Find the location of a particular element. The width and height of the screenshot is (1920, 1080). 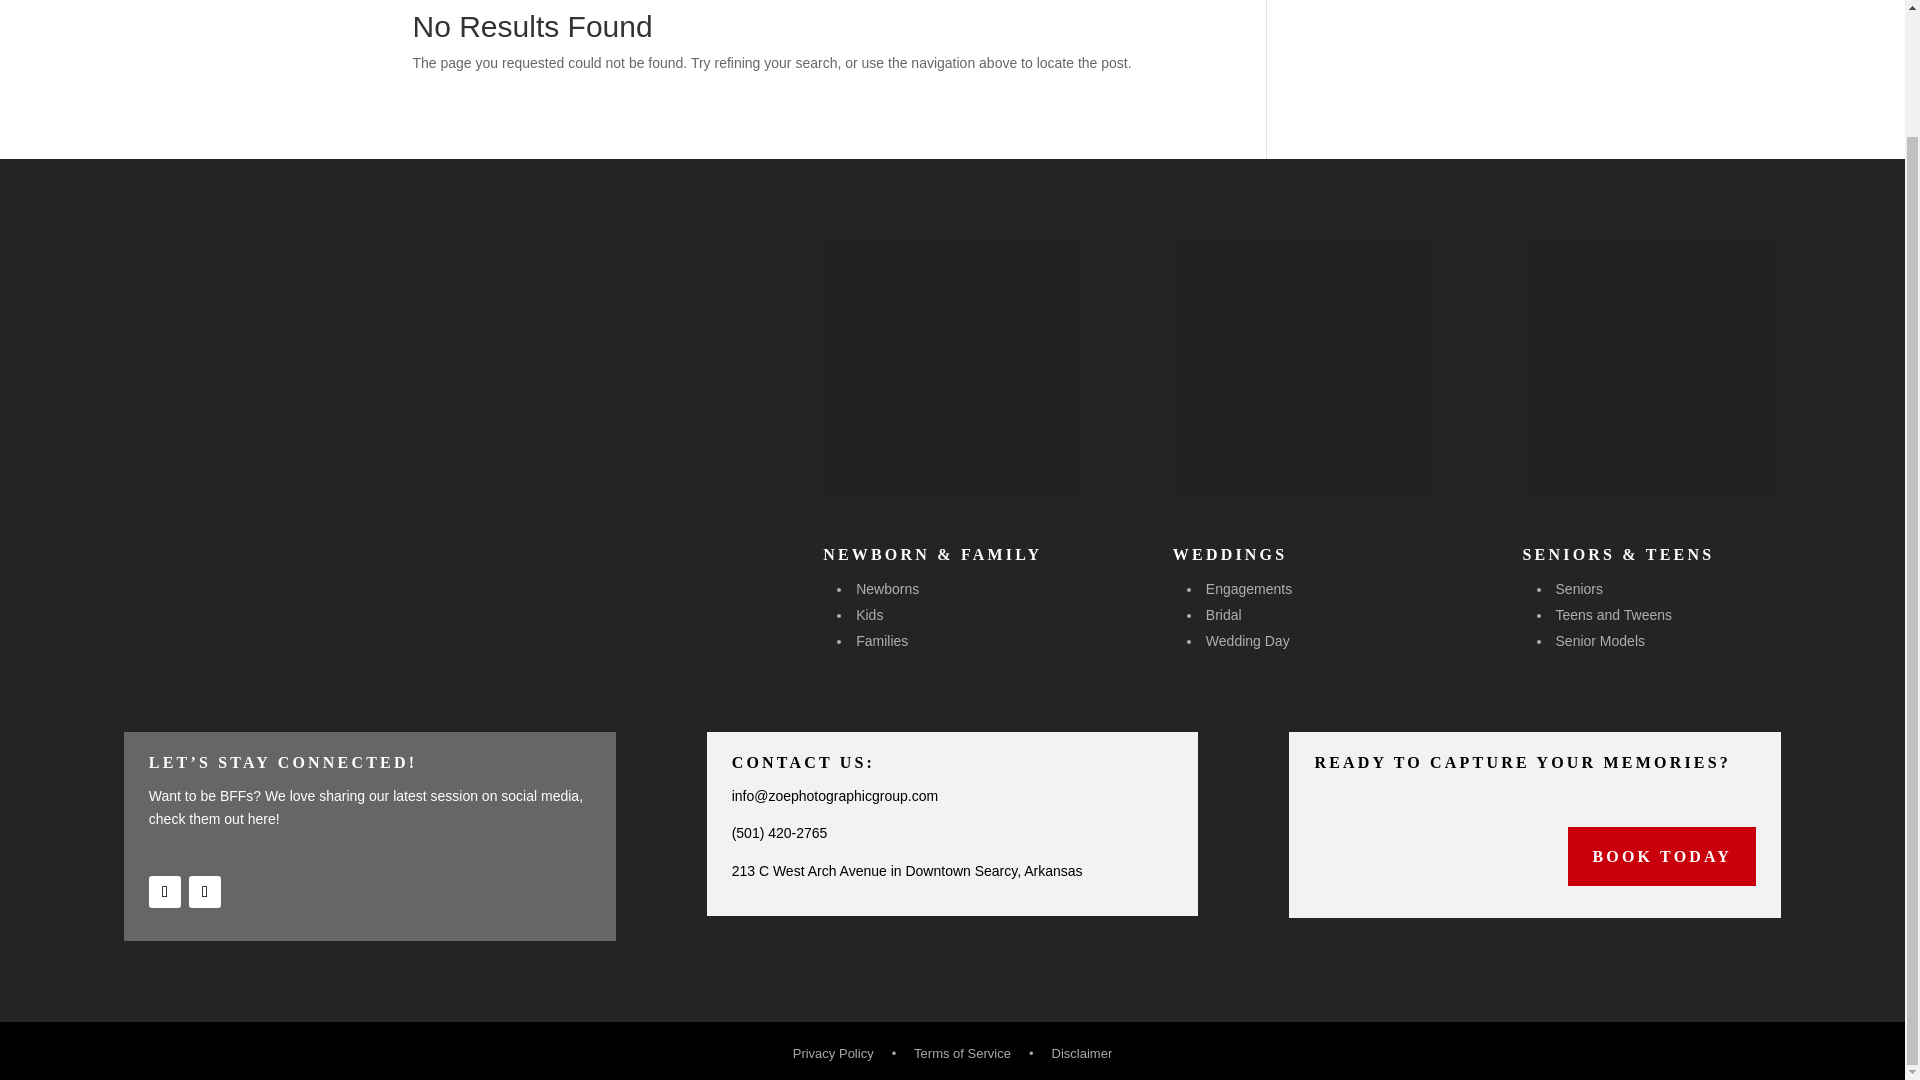

BOOK TODAY is located at coordinates (1662, 856).